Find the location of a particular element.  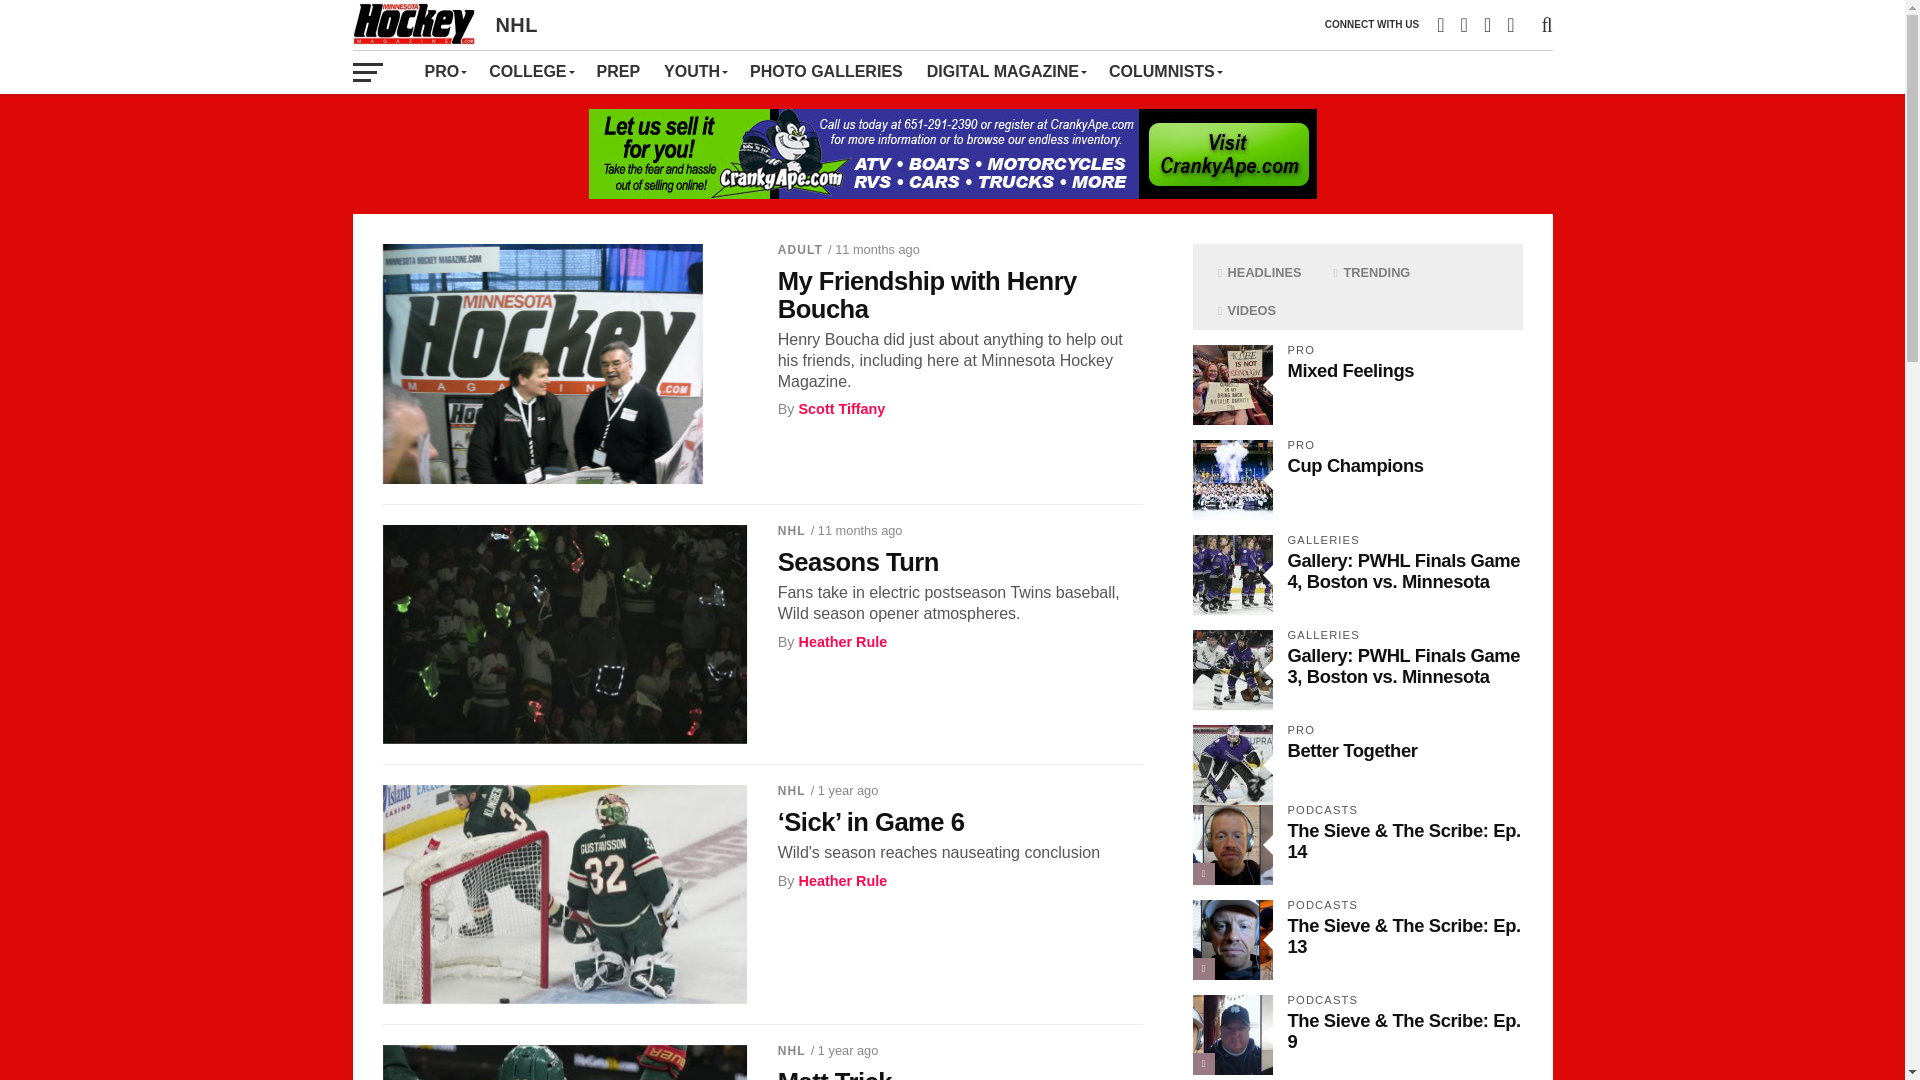

PRO is located at coordinates (444, 71).